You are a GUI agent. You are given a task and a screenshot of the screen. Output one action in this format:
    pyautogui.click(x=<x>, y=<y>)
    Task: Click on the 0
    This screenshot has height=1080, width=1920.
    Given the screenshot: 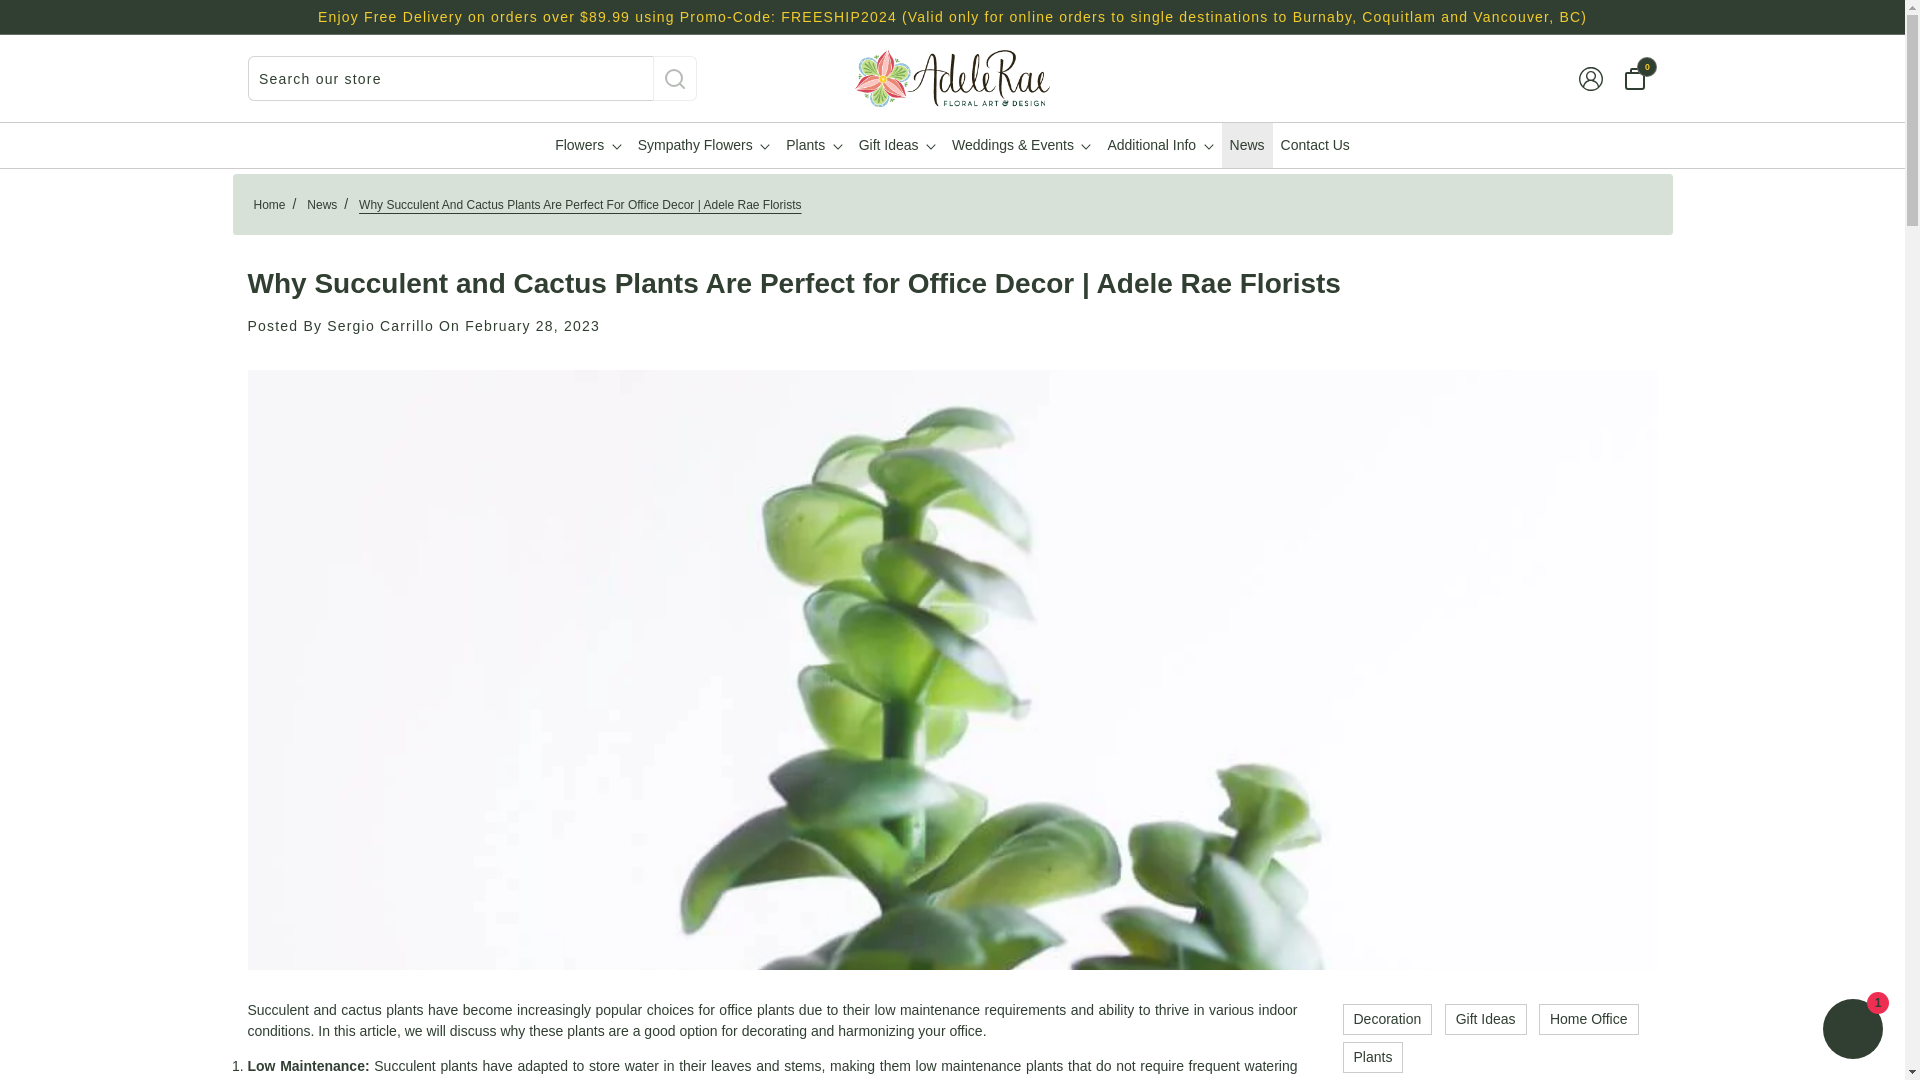 What is the action you would take?
    pyautogui.click(x=1634, y=79)
    